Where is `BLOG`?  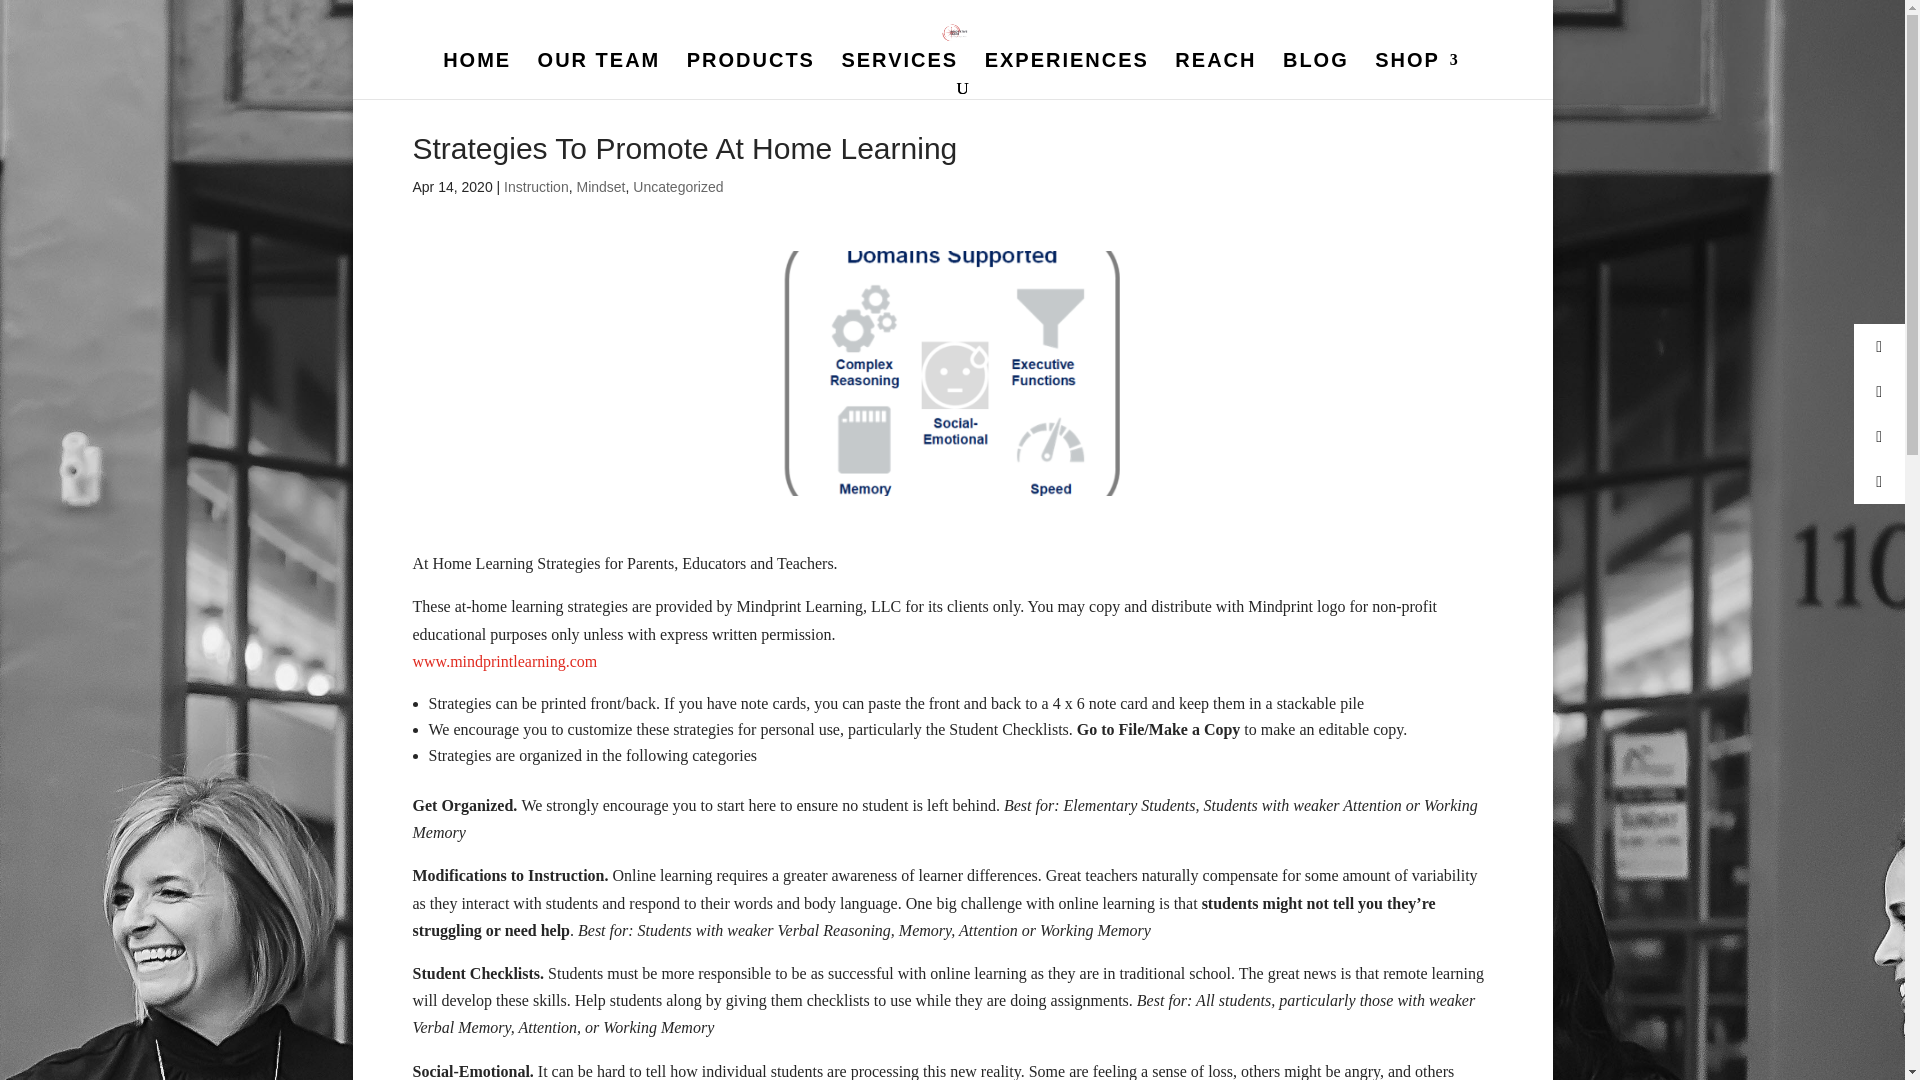 BLOG is located at coordinates (1316, 64).